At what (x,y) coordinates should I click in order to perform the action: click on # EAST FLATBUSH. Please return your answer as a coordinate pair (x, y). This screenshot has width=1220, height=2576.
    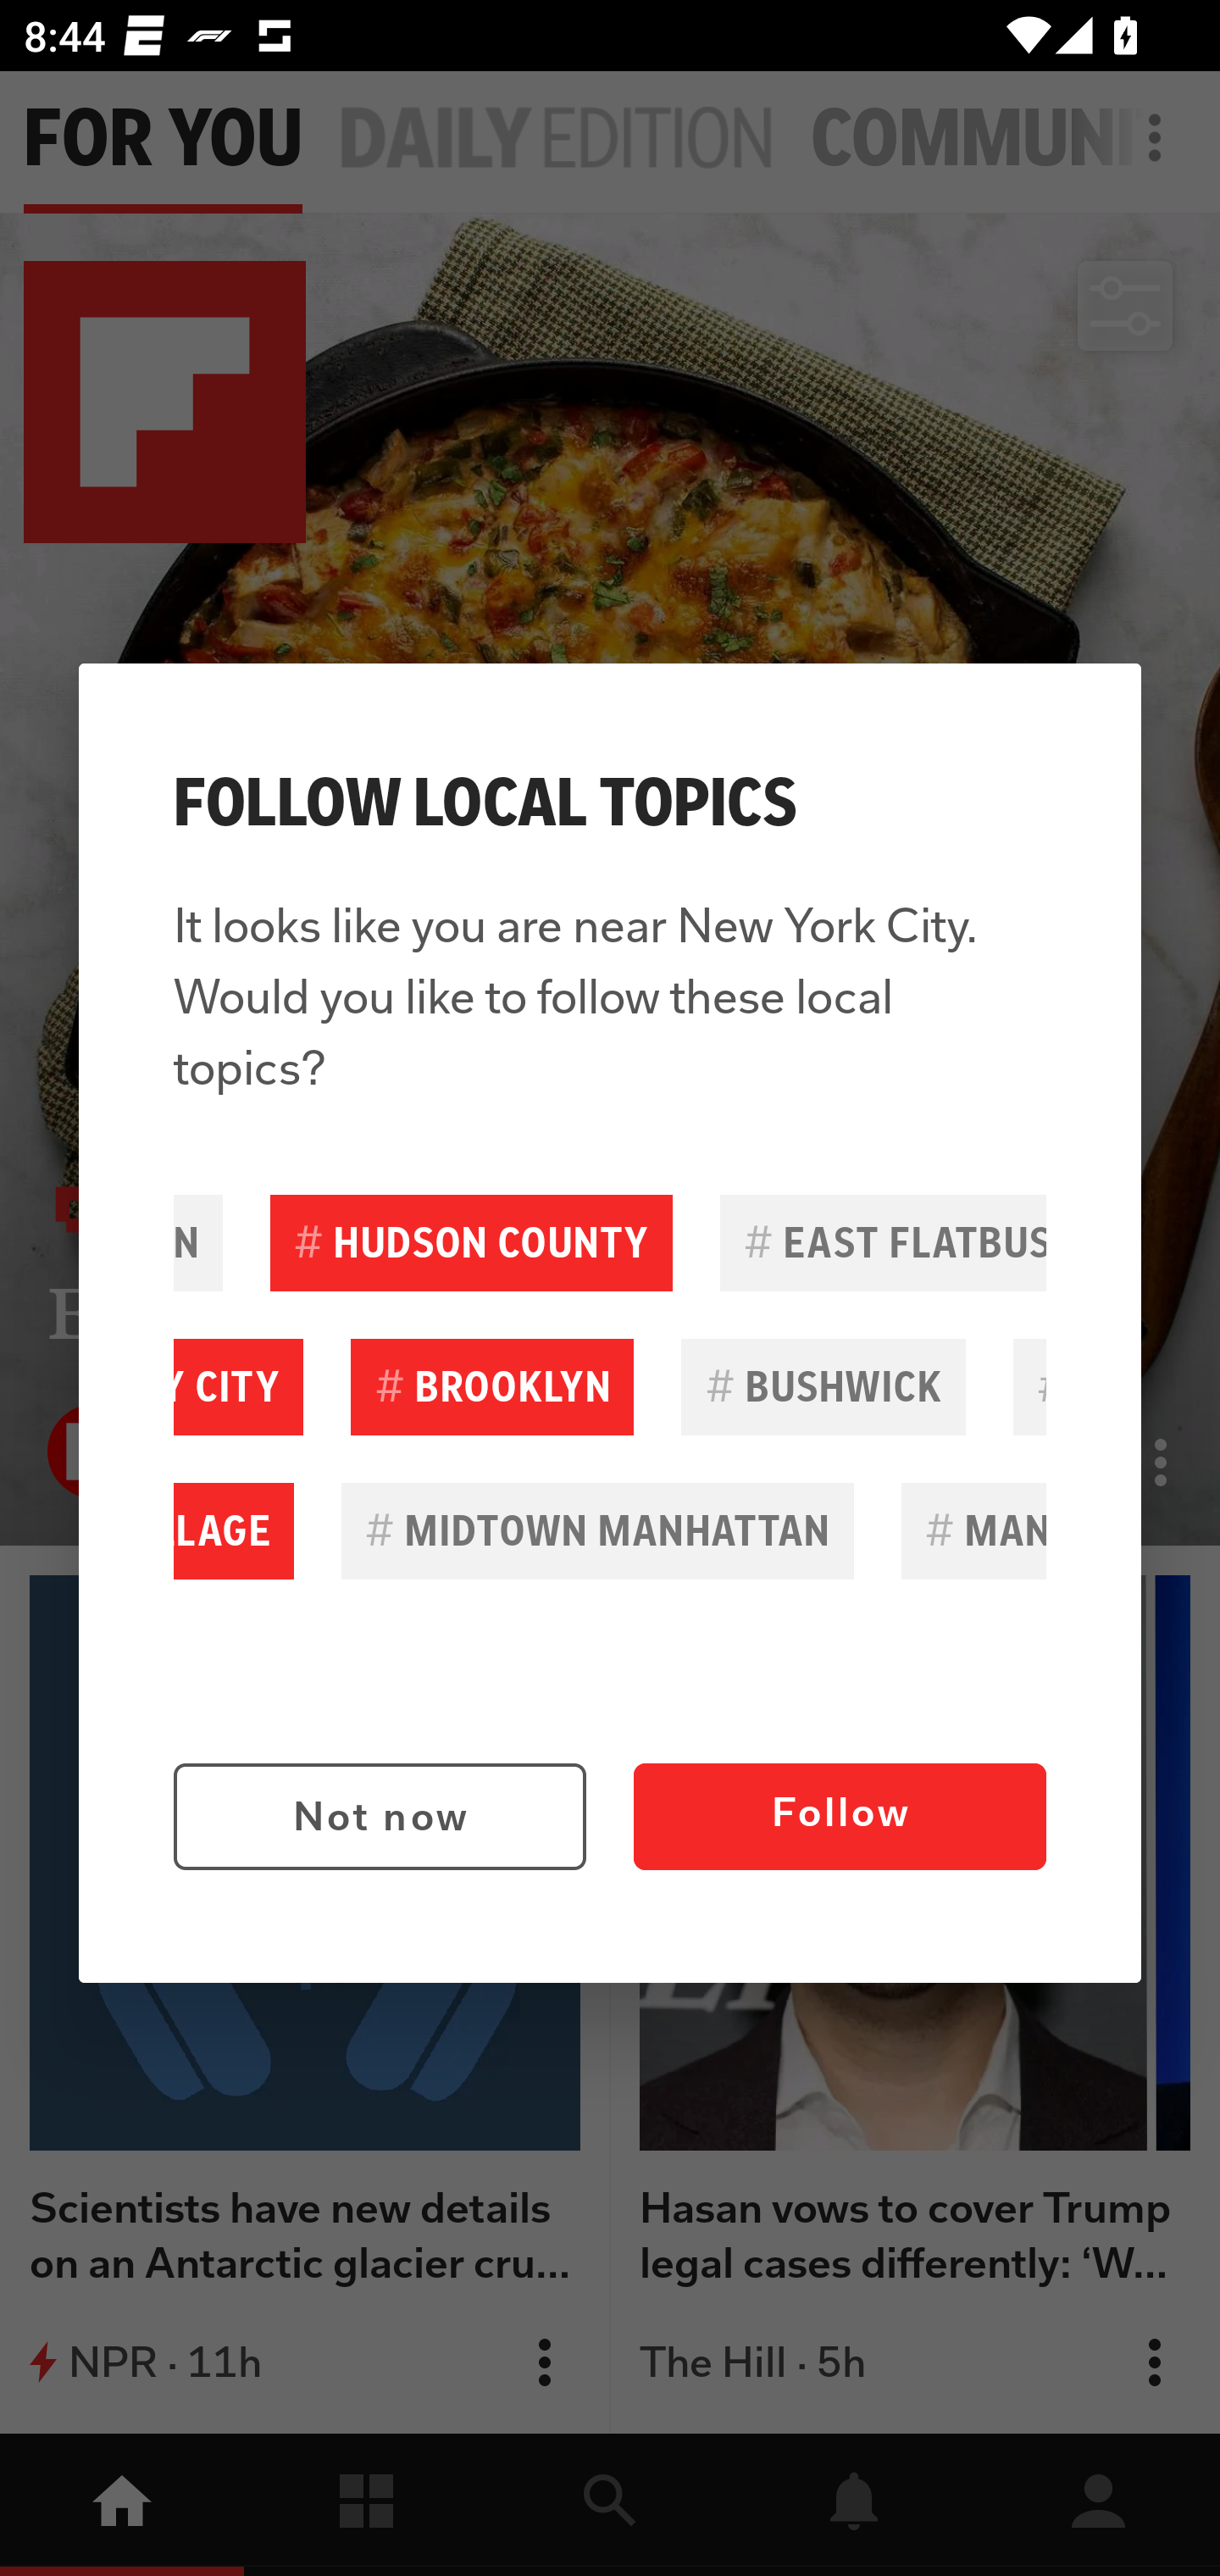
    Looking at the image, I should click on (883, 1242).